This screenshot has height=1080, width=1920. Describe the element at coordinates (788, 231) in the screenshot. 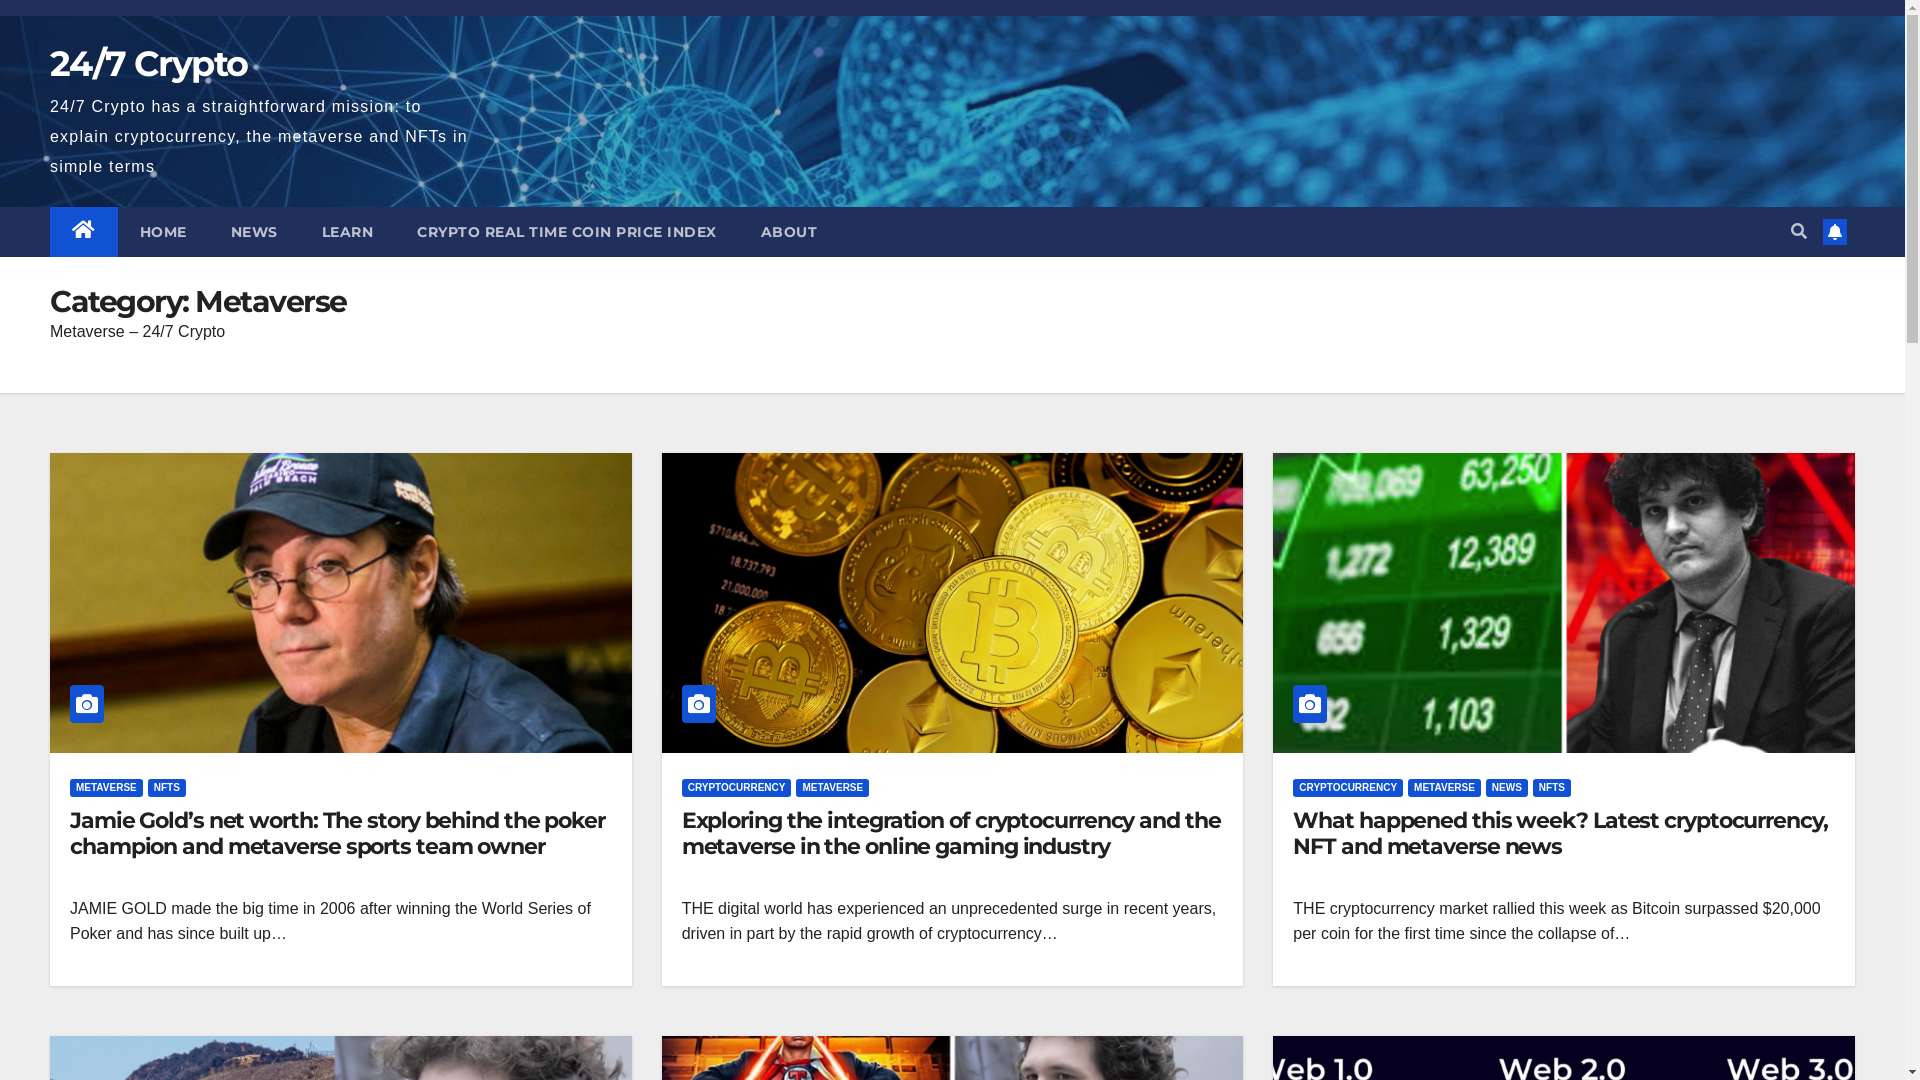

I see `ABOUT` at that location.